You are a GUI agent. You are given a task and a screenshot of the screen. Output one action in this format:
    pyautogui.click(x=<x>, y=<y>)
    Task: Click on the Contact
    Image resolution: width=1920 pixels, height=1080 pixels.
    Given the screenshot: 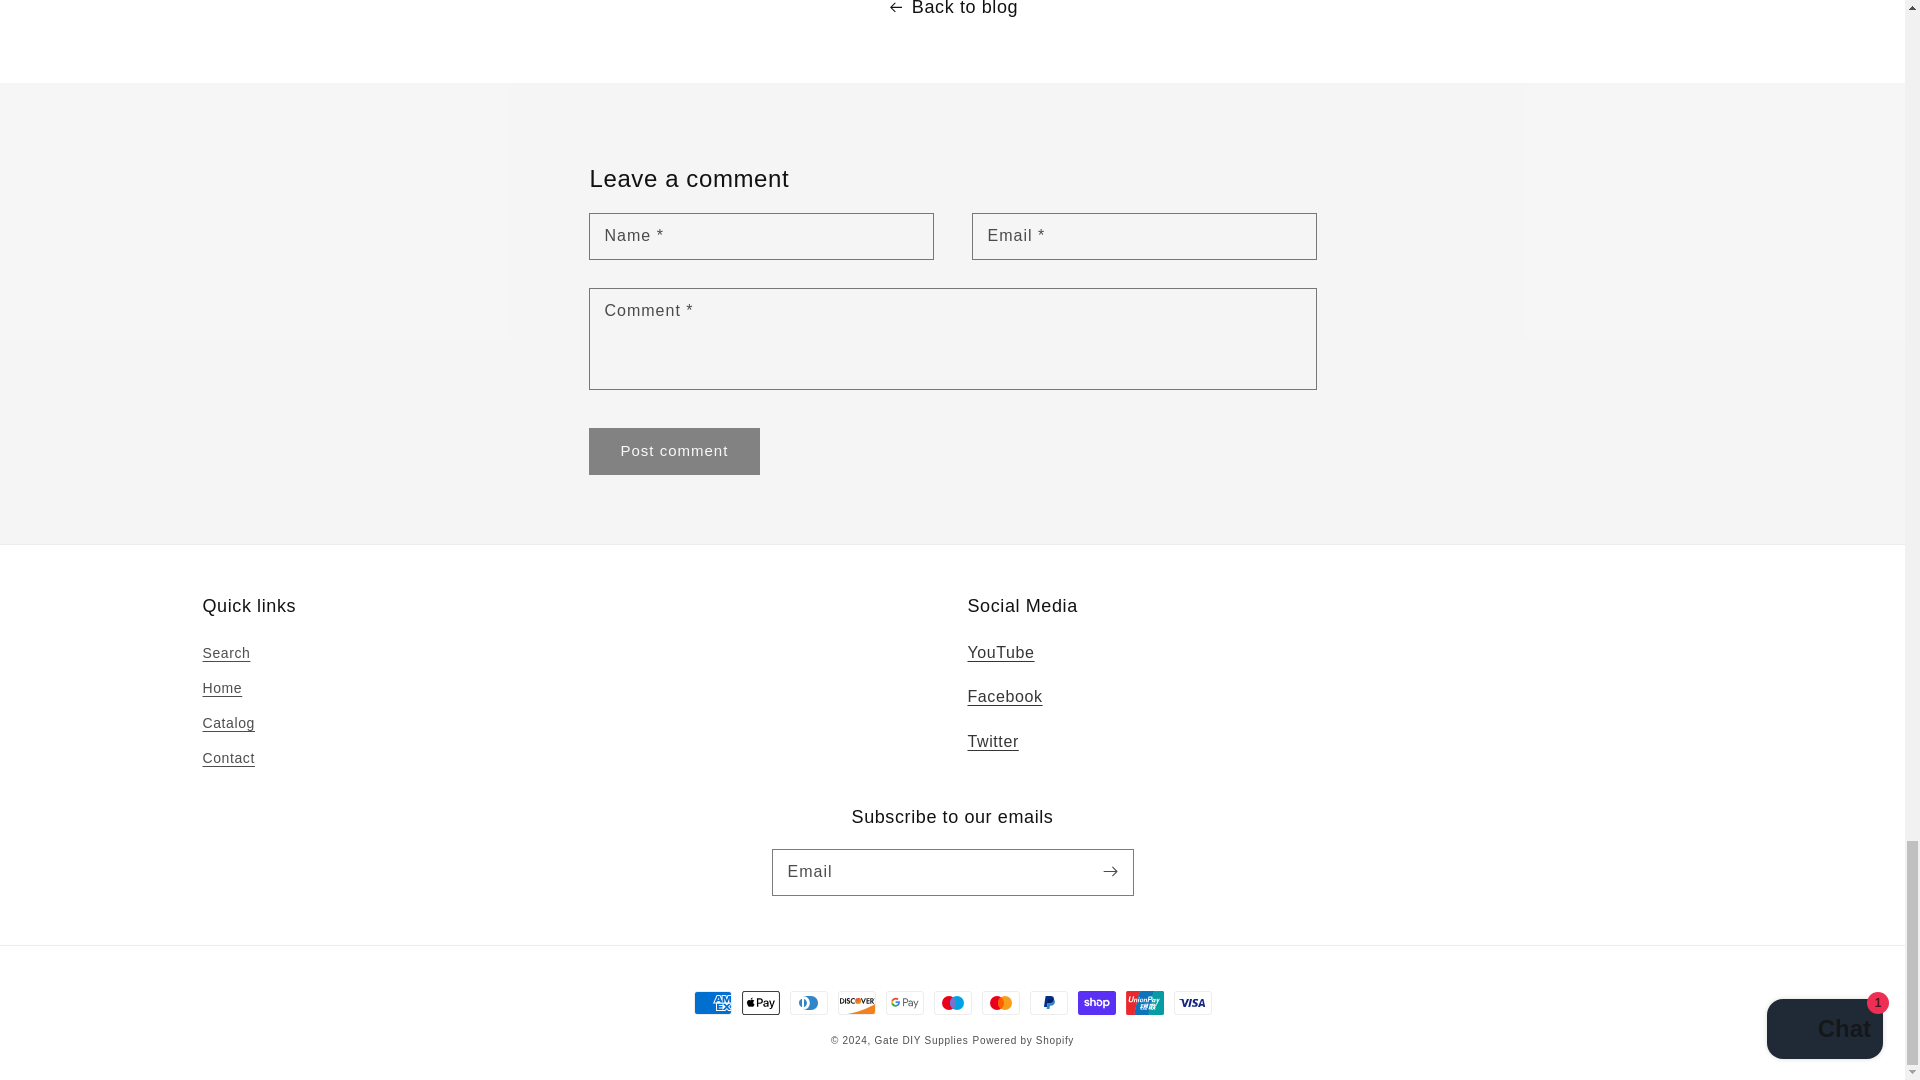 What is the action you would take?
    pyautogui.click(x=227, y=758)
    